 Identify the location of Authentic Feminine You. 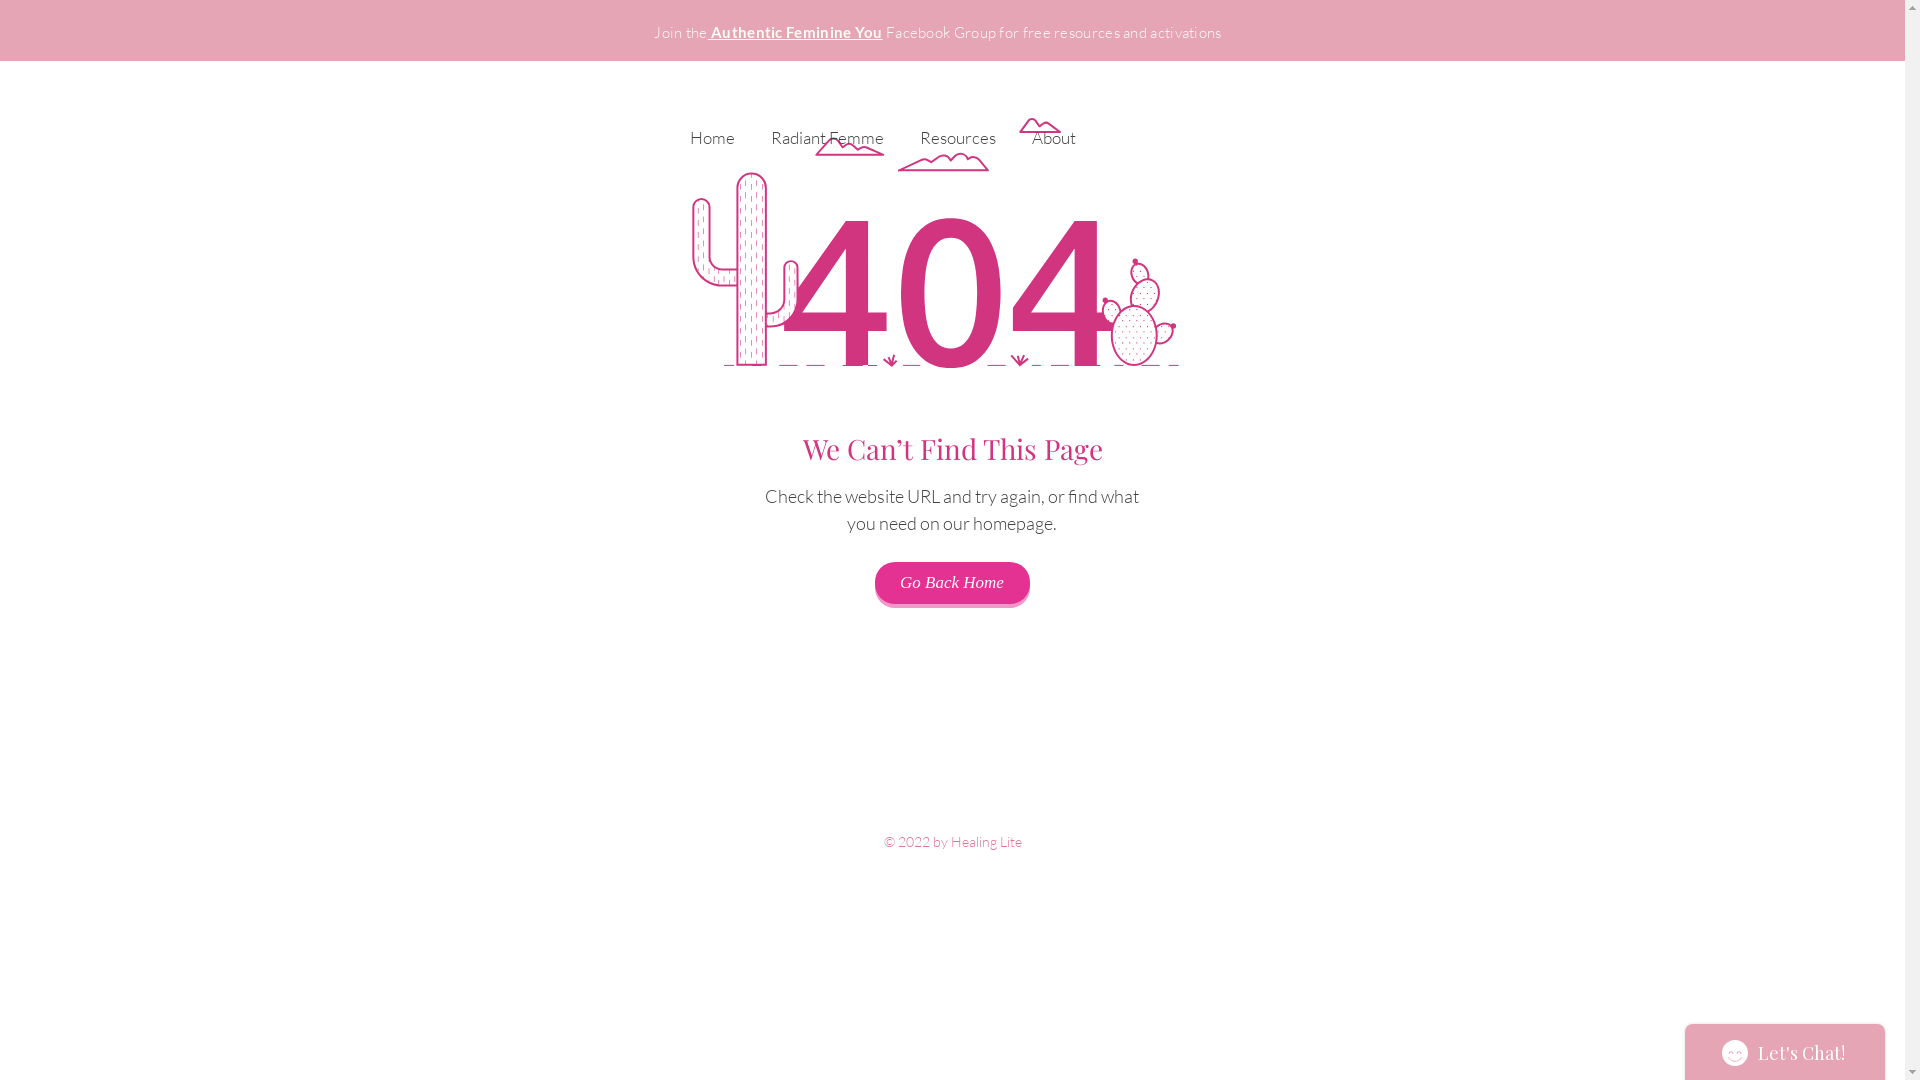
(796, 32).